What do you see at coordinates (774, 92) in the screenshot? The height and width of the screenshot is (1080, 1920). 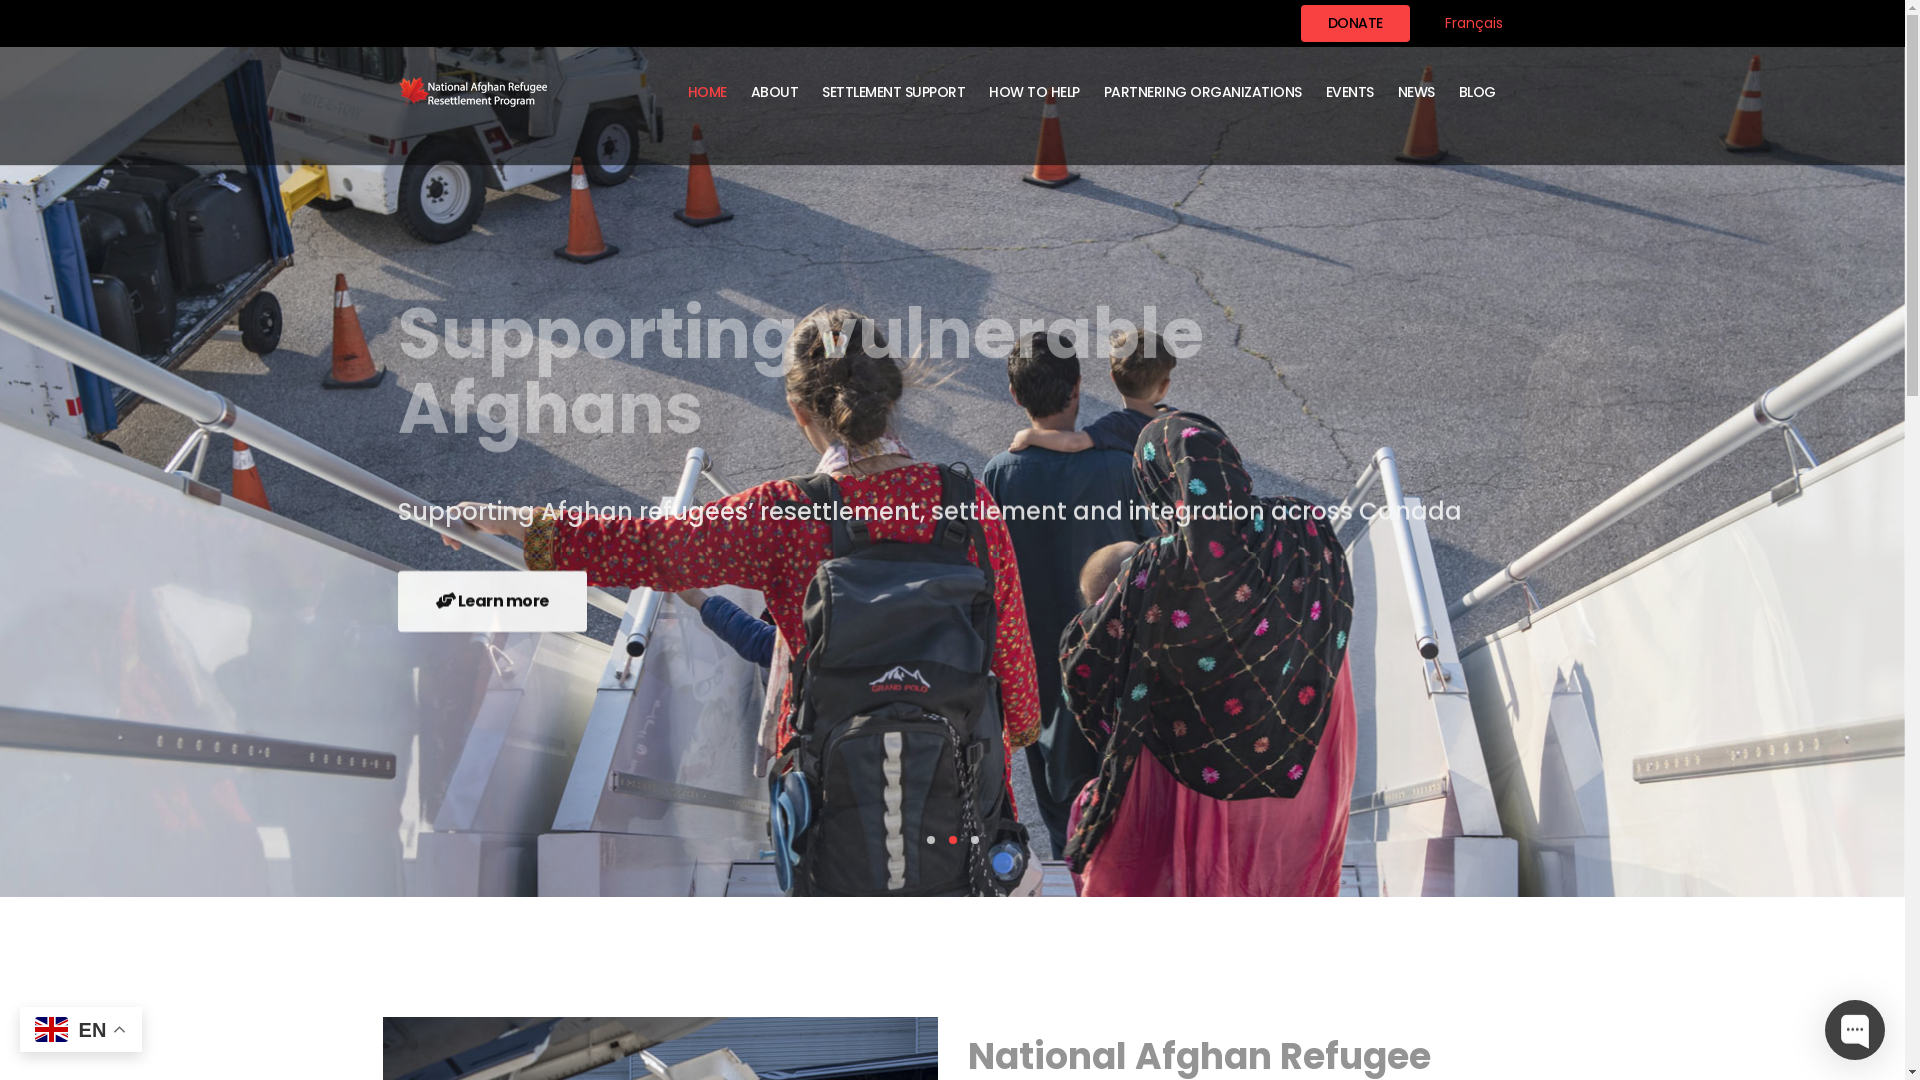 I see `ABOUT` at bounding box center [774, 92].